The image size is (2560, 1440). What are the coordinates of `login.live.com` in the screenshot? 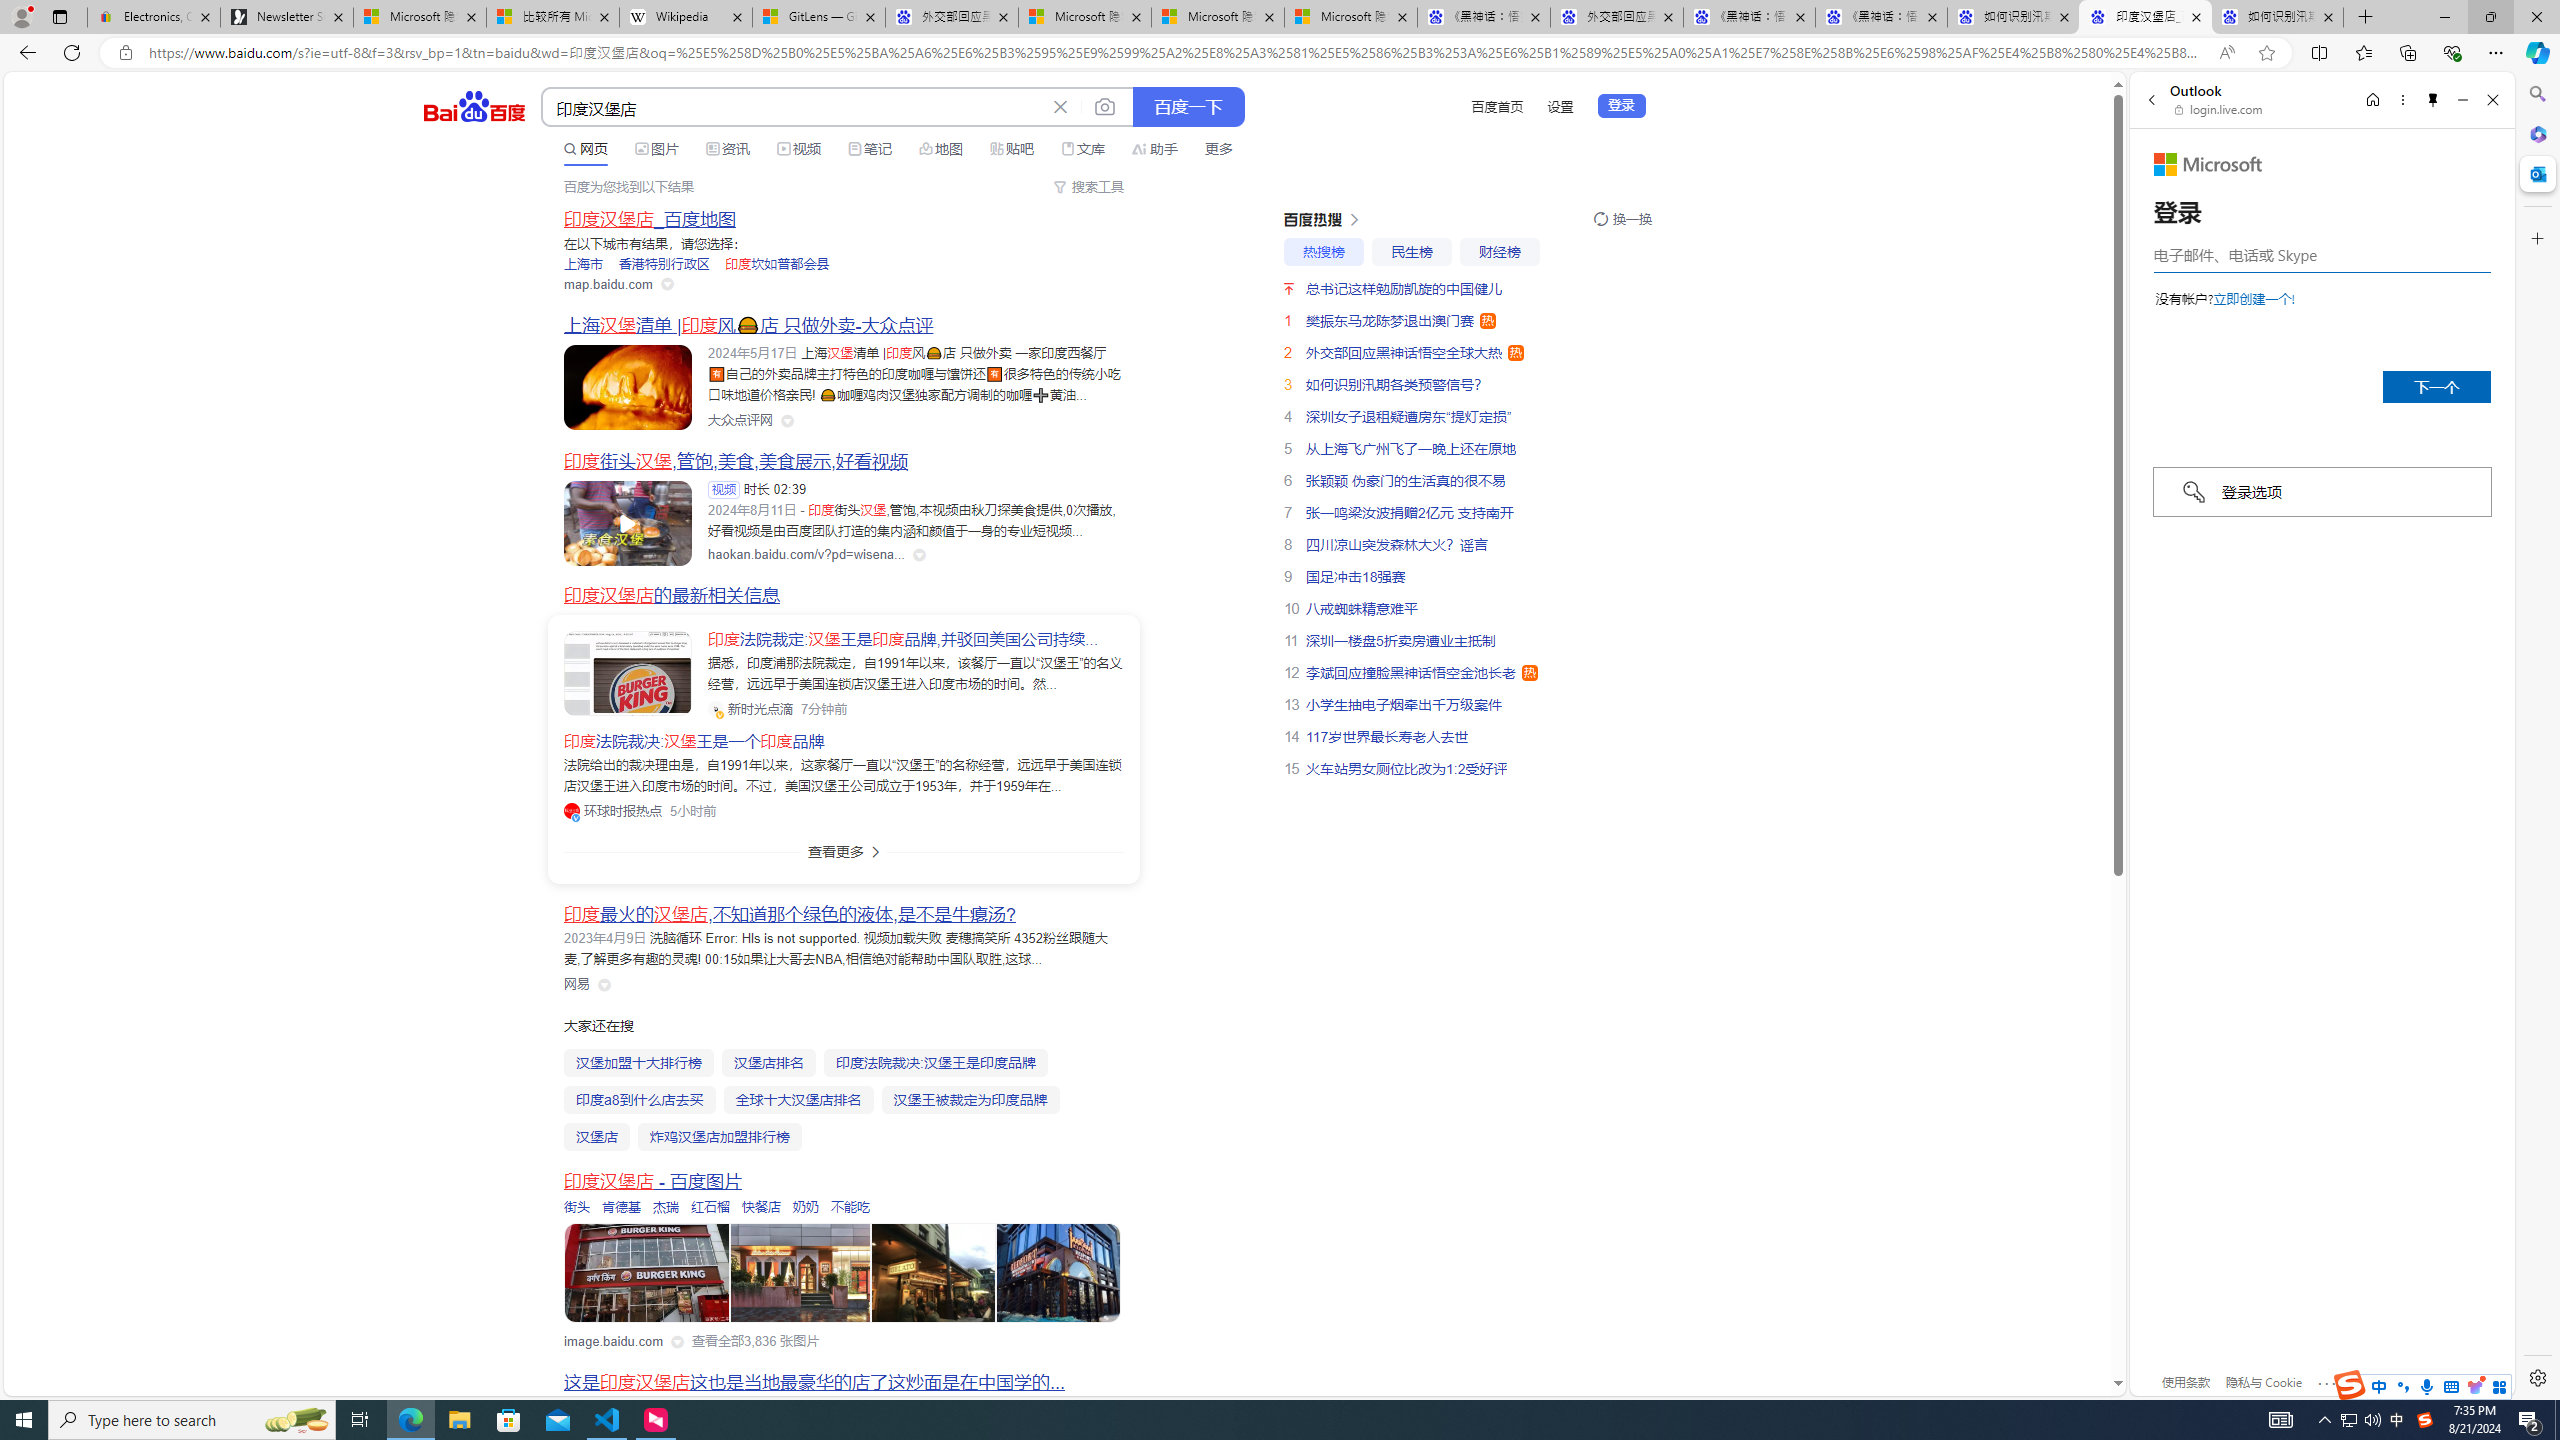 It's located at (2219, 109).